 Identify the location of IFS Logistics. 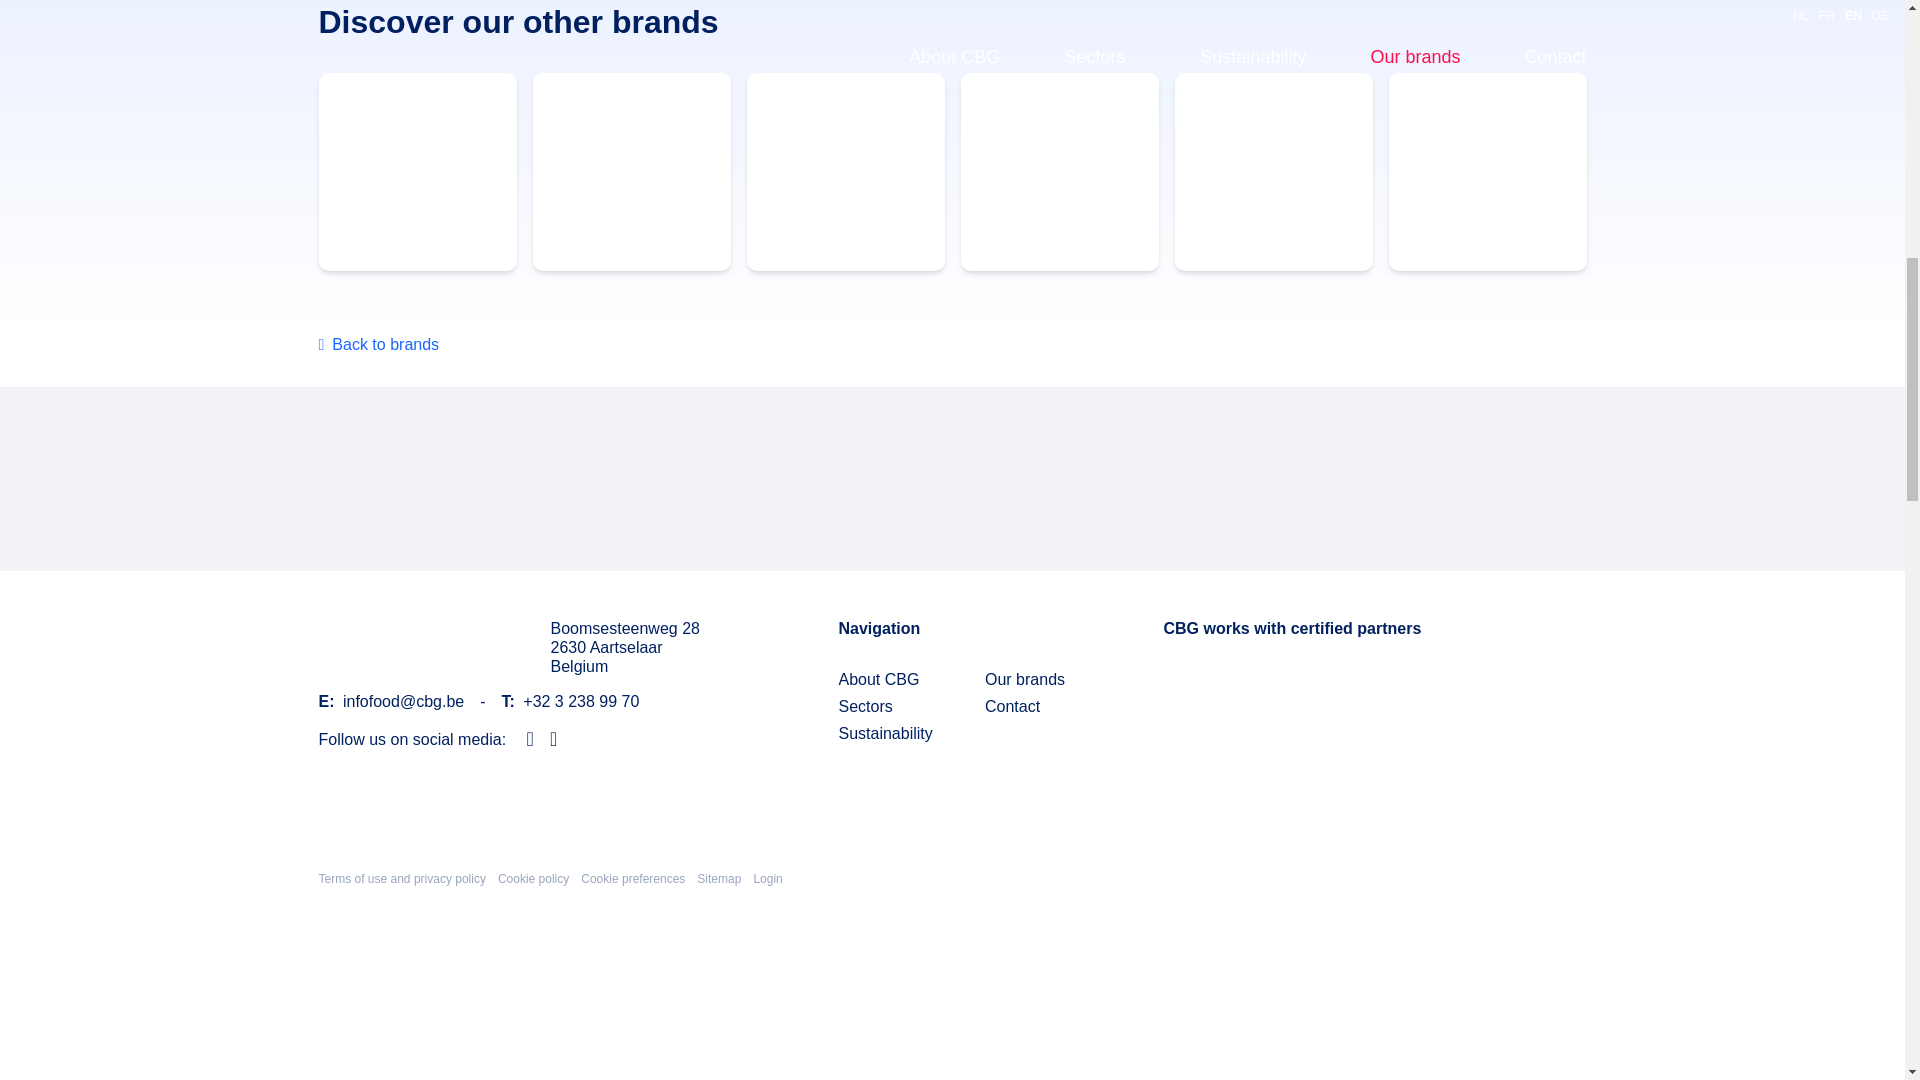
(642, 478).